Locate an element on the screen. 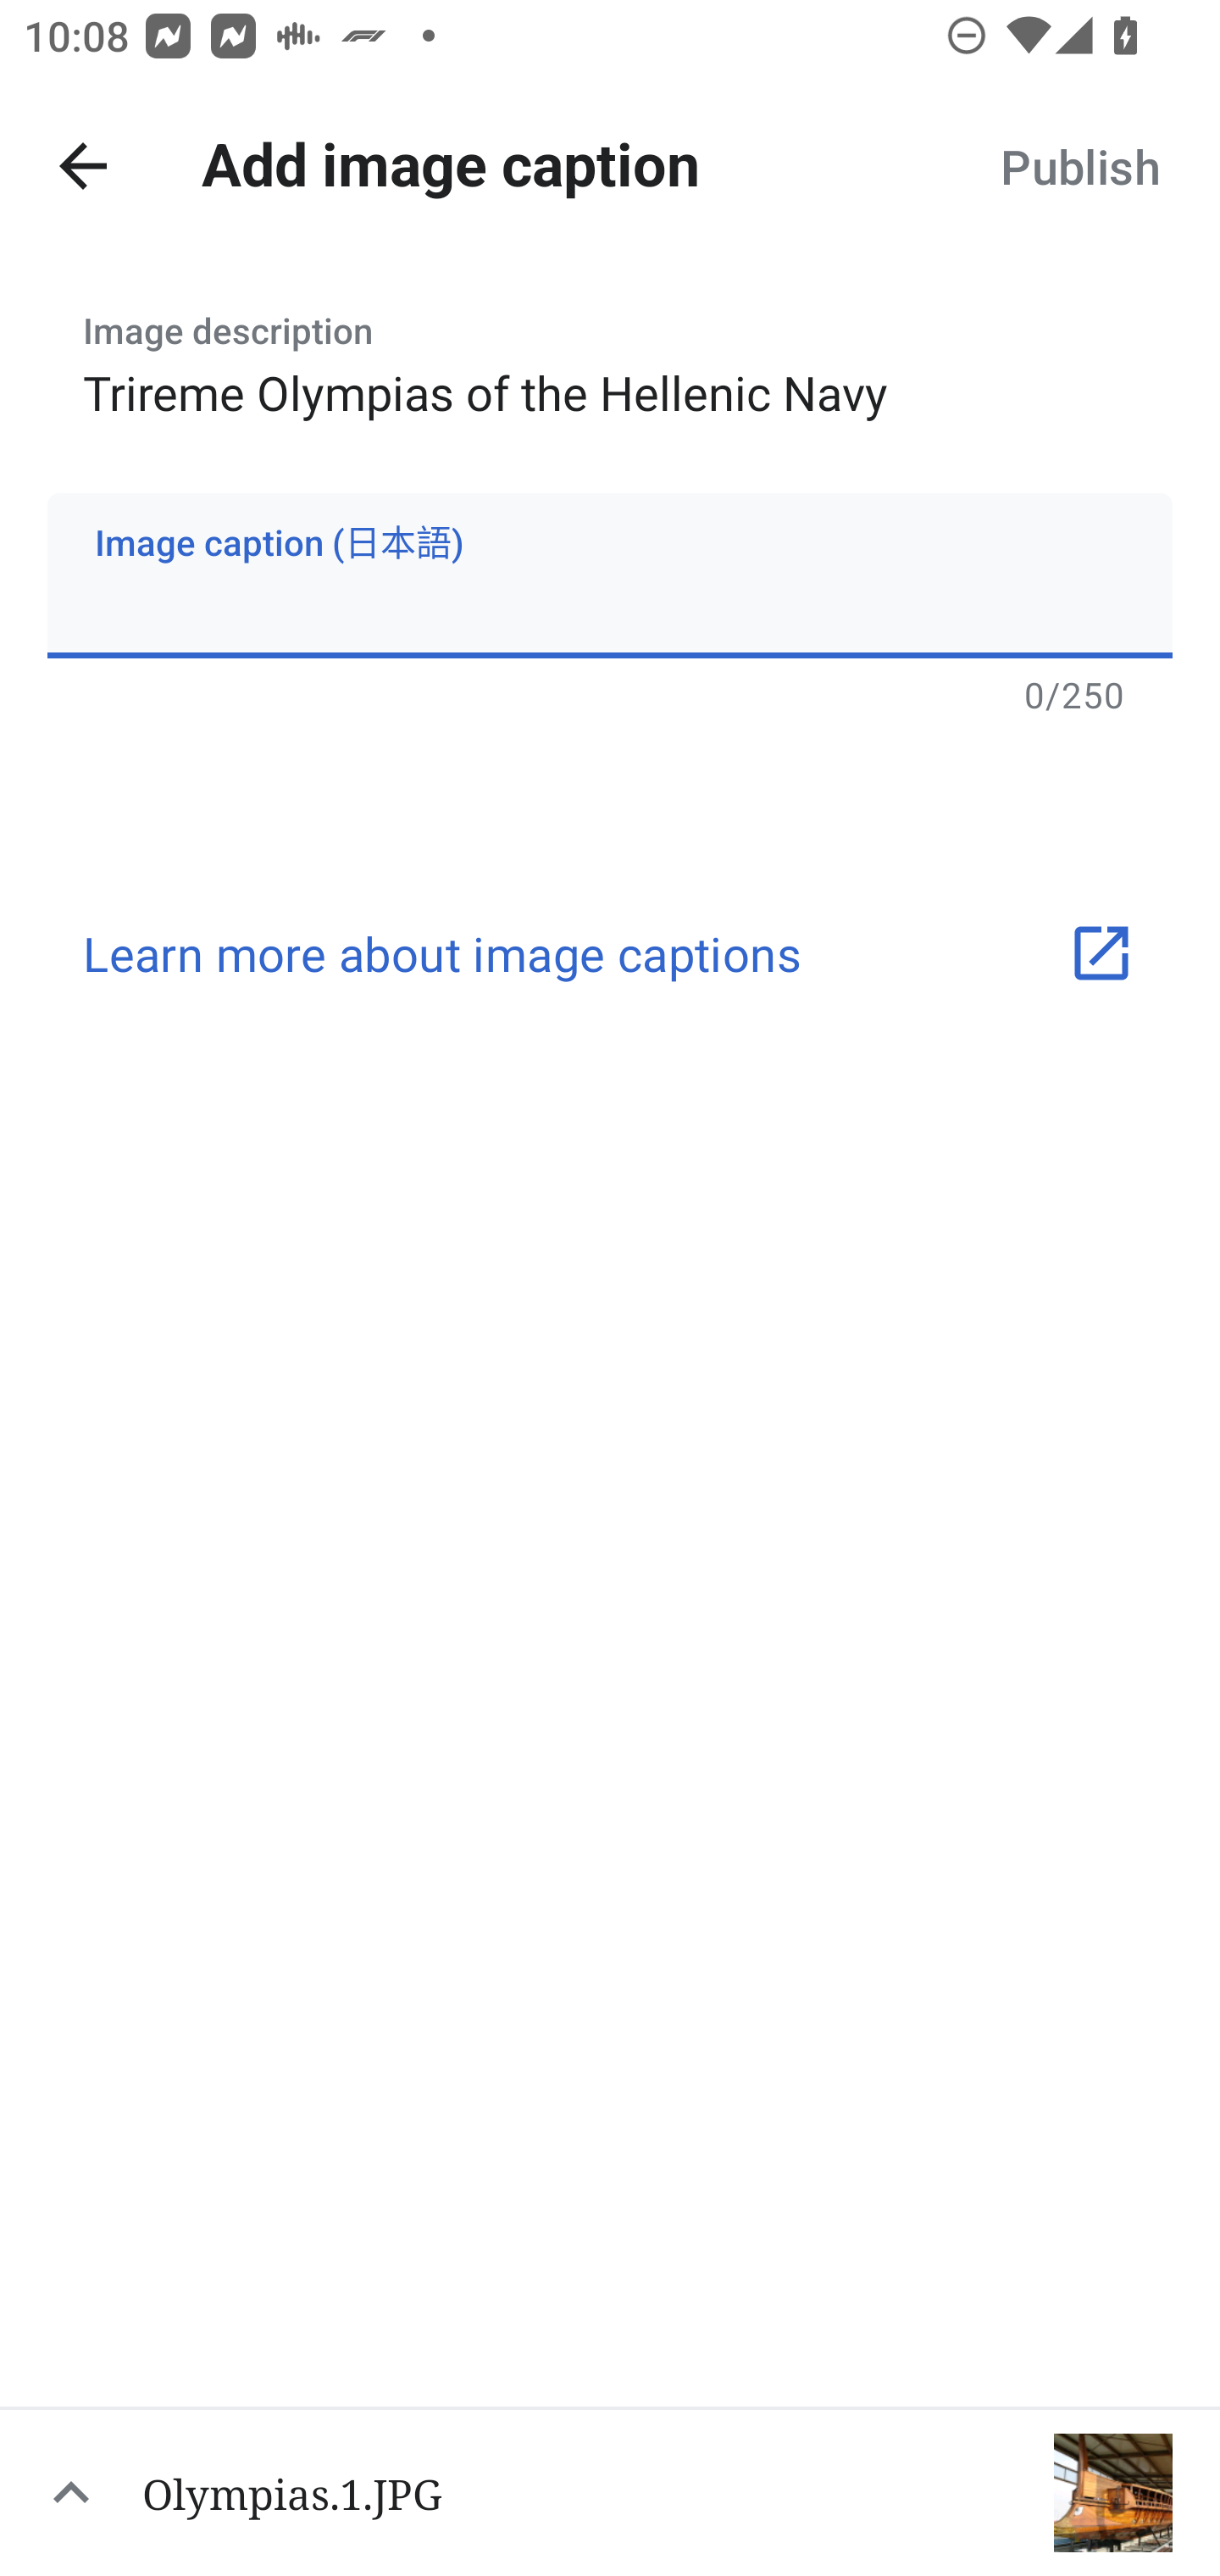  Cancel is located at coordinates (83, 166).